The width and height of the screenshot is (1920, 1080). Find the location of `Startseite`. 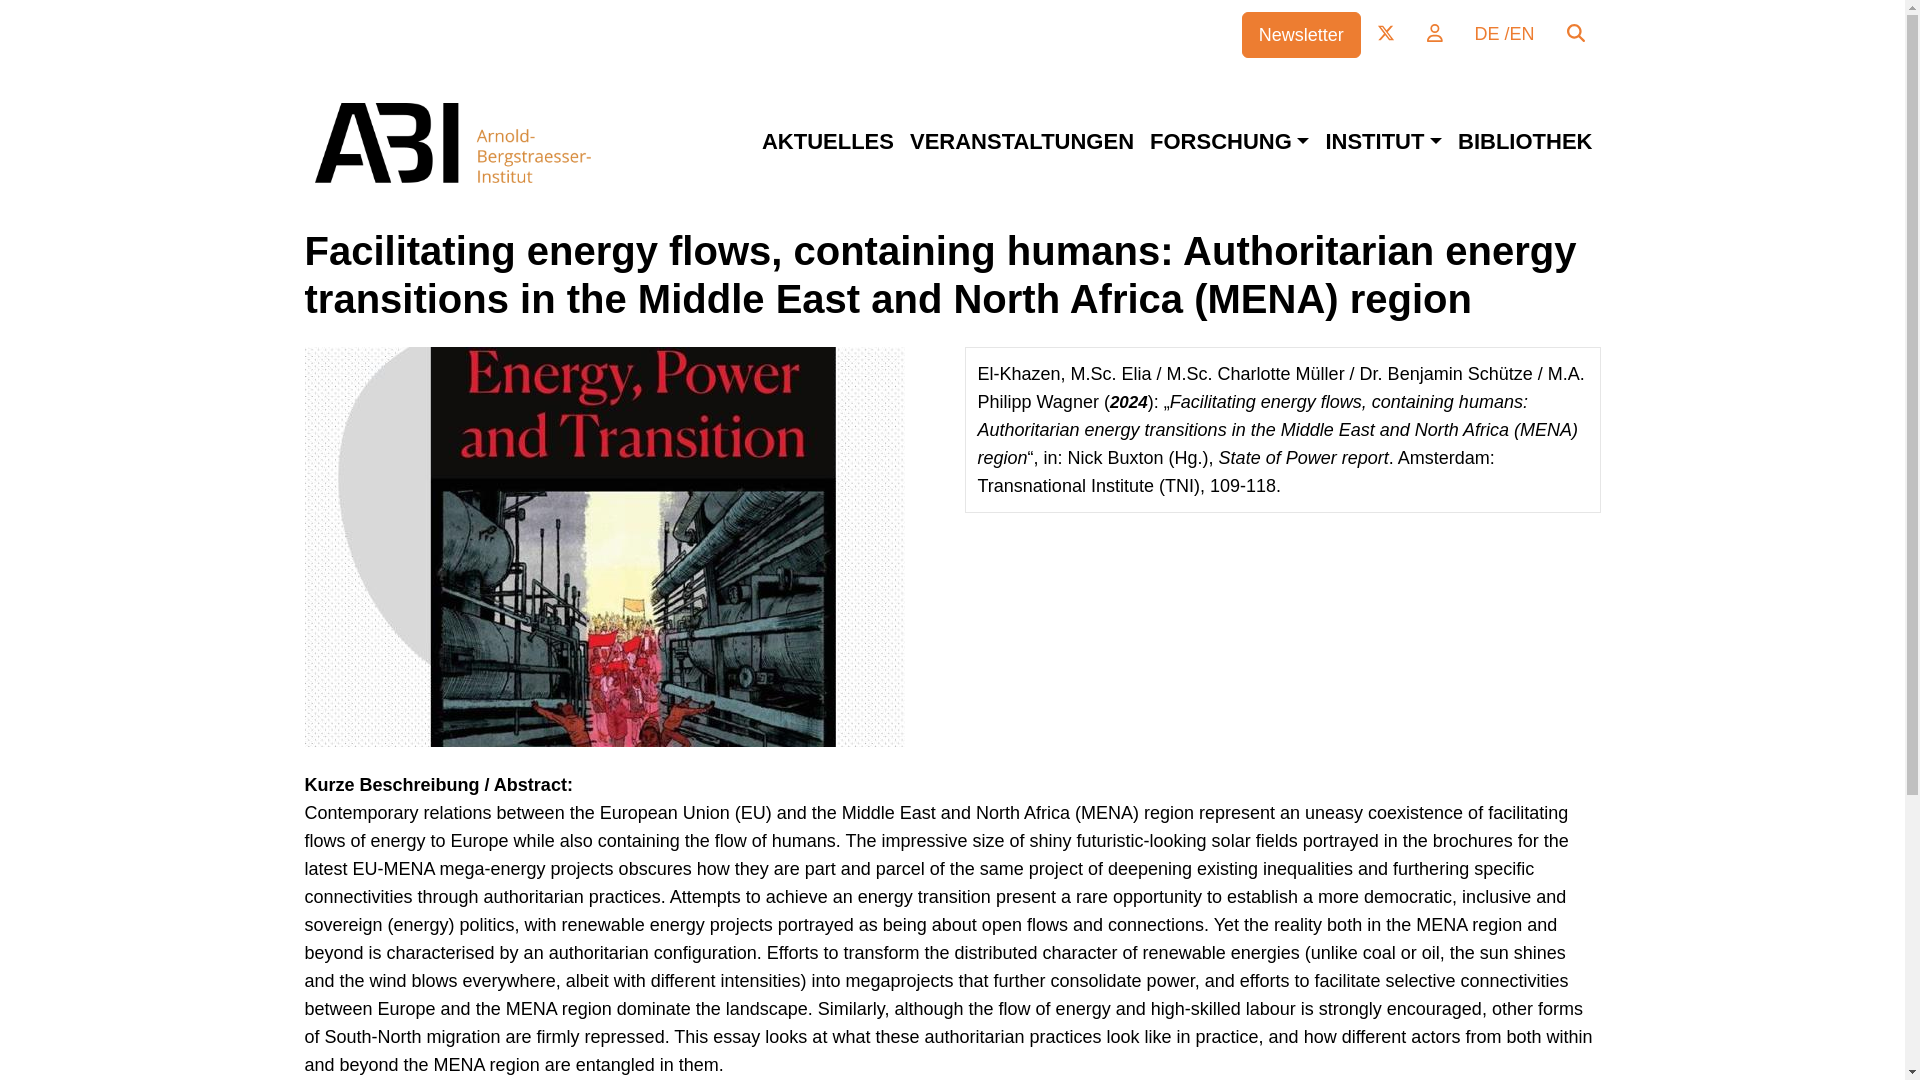

Startseite is located at coordinates (491, 142).